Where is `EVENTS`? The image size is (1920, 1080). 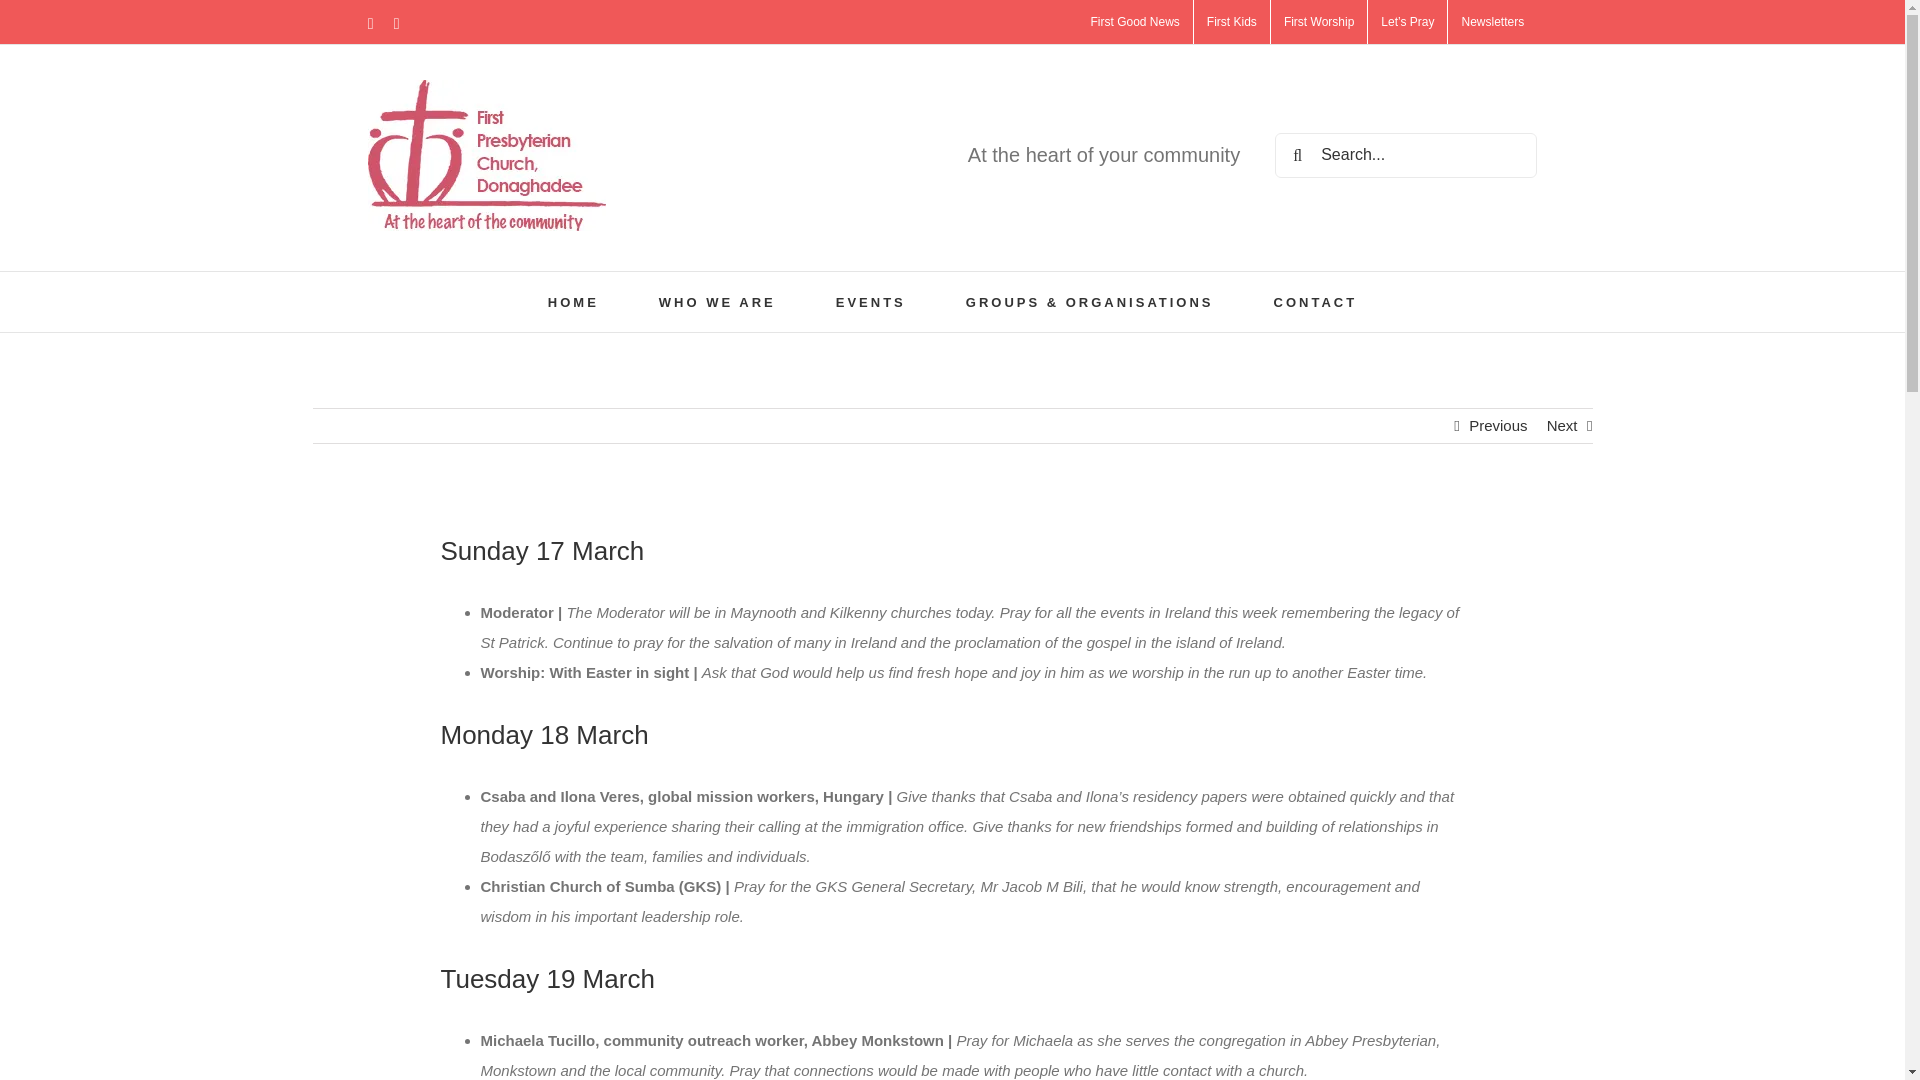
EVENTS is located at coordinates (870, 302).